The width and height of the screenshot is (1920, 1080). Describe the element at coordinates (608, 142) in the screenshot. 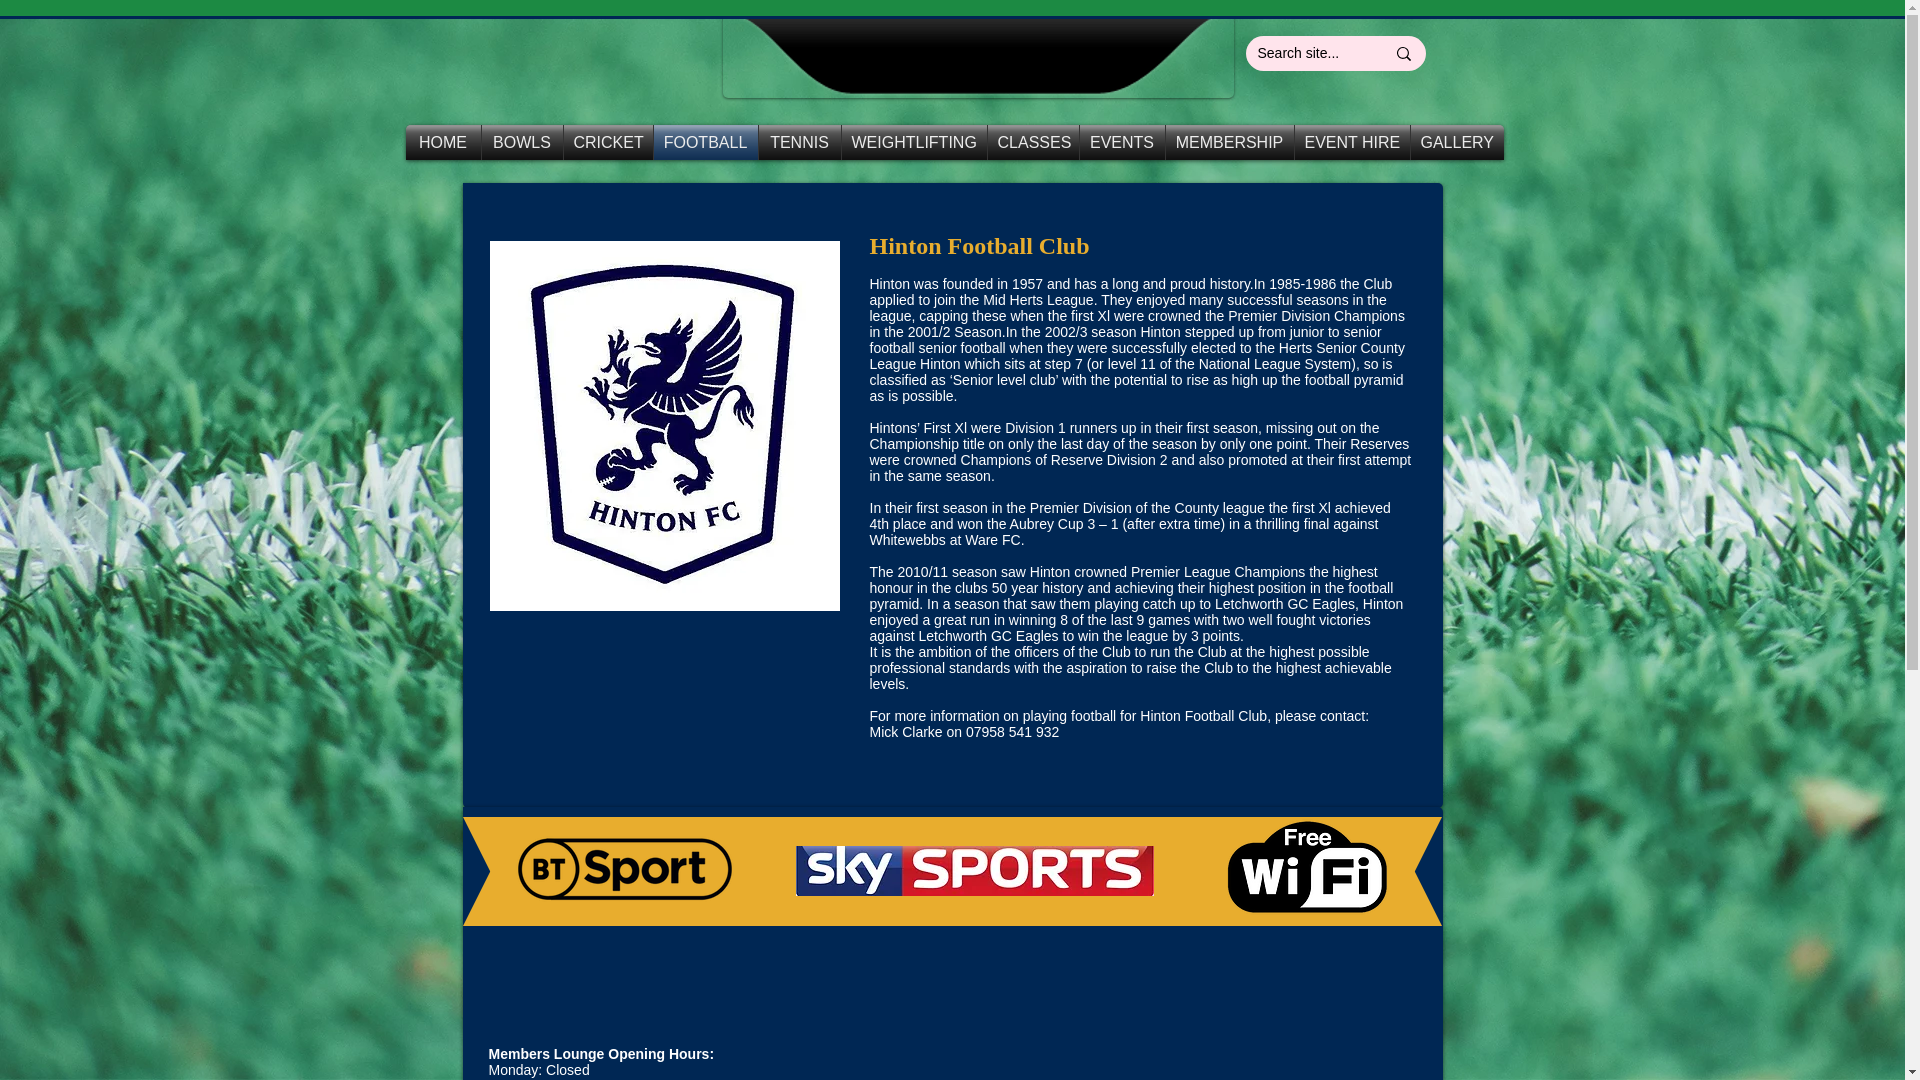

I see `CRICKET` at that location.